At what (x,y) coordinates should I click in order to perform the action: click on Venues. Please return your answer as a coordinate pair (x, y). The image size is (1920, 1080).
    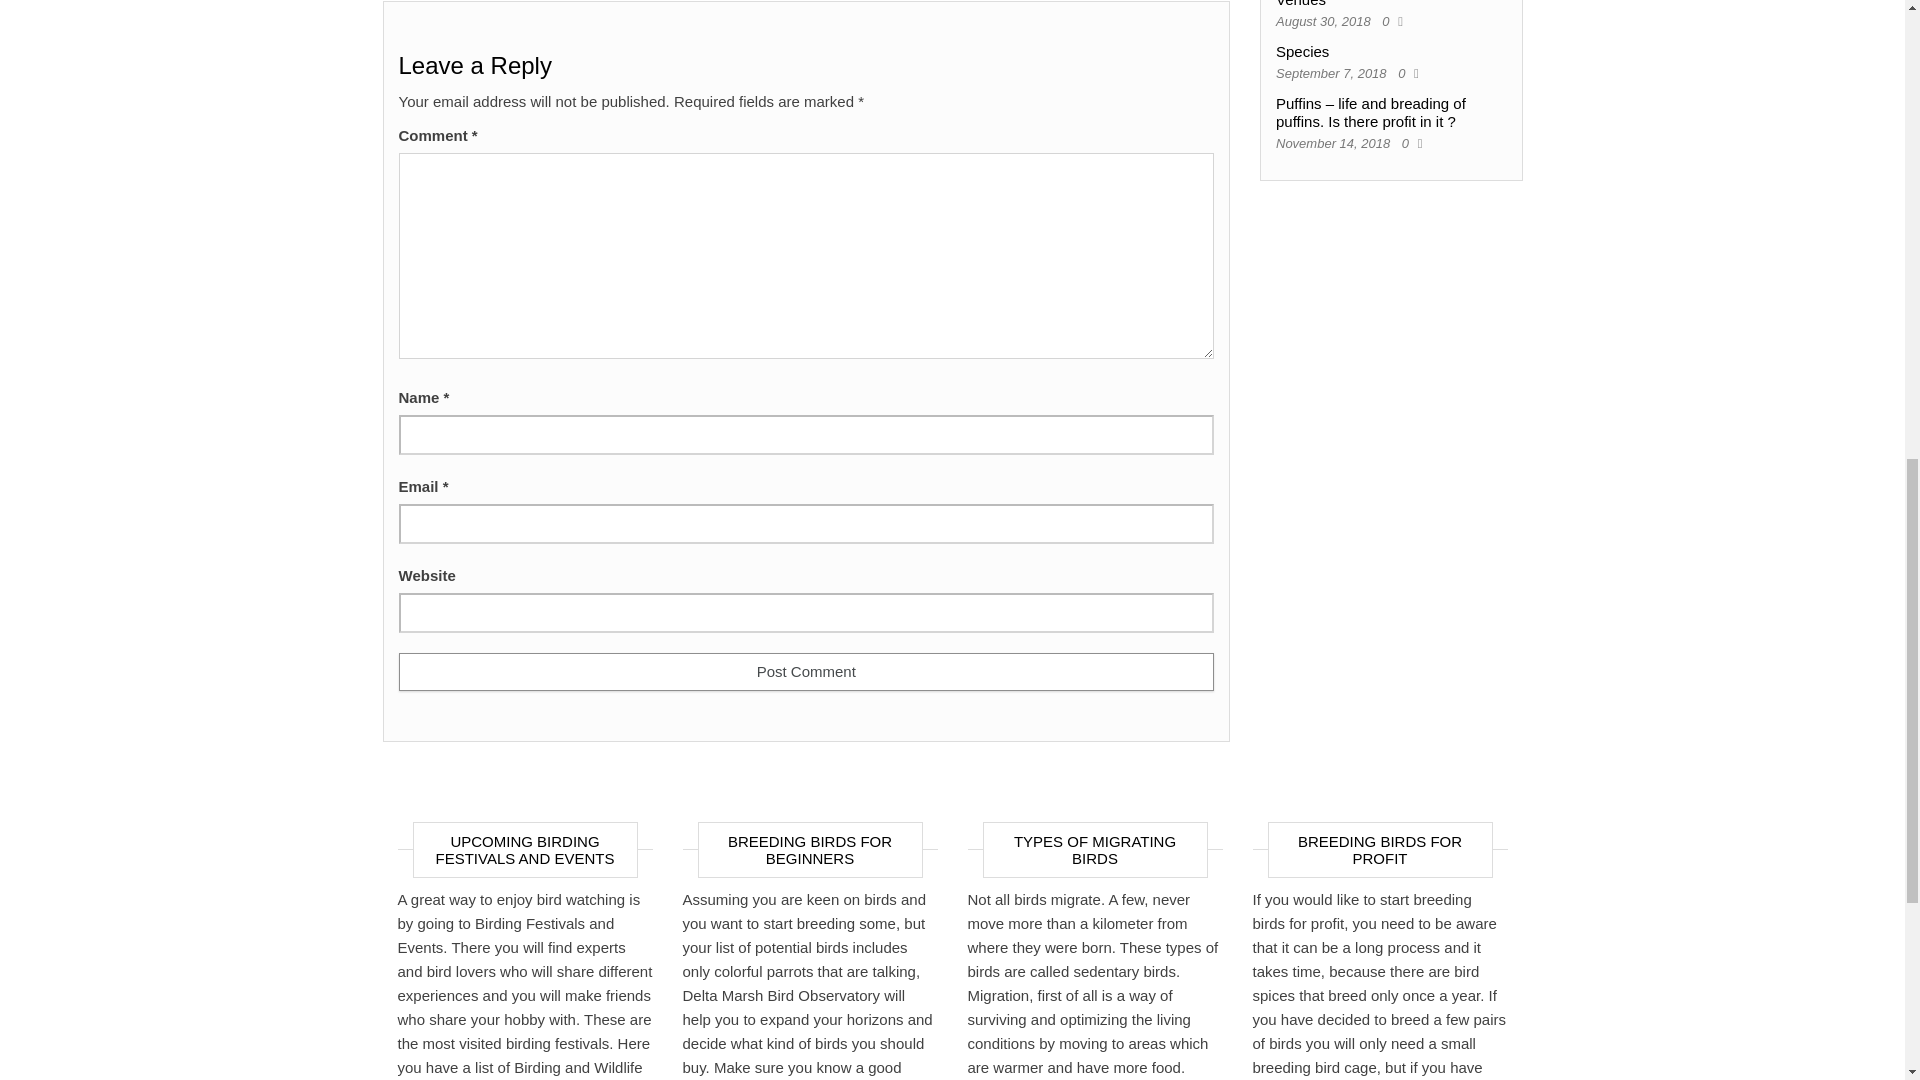
    Looking at the image, I should click on (1301, 4).